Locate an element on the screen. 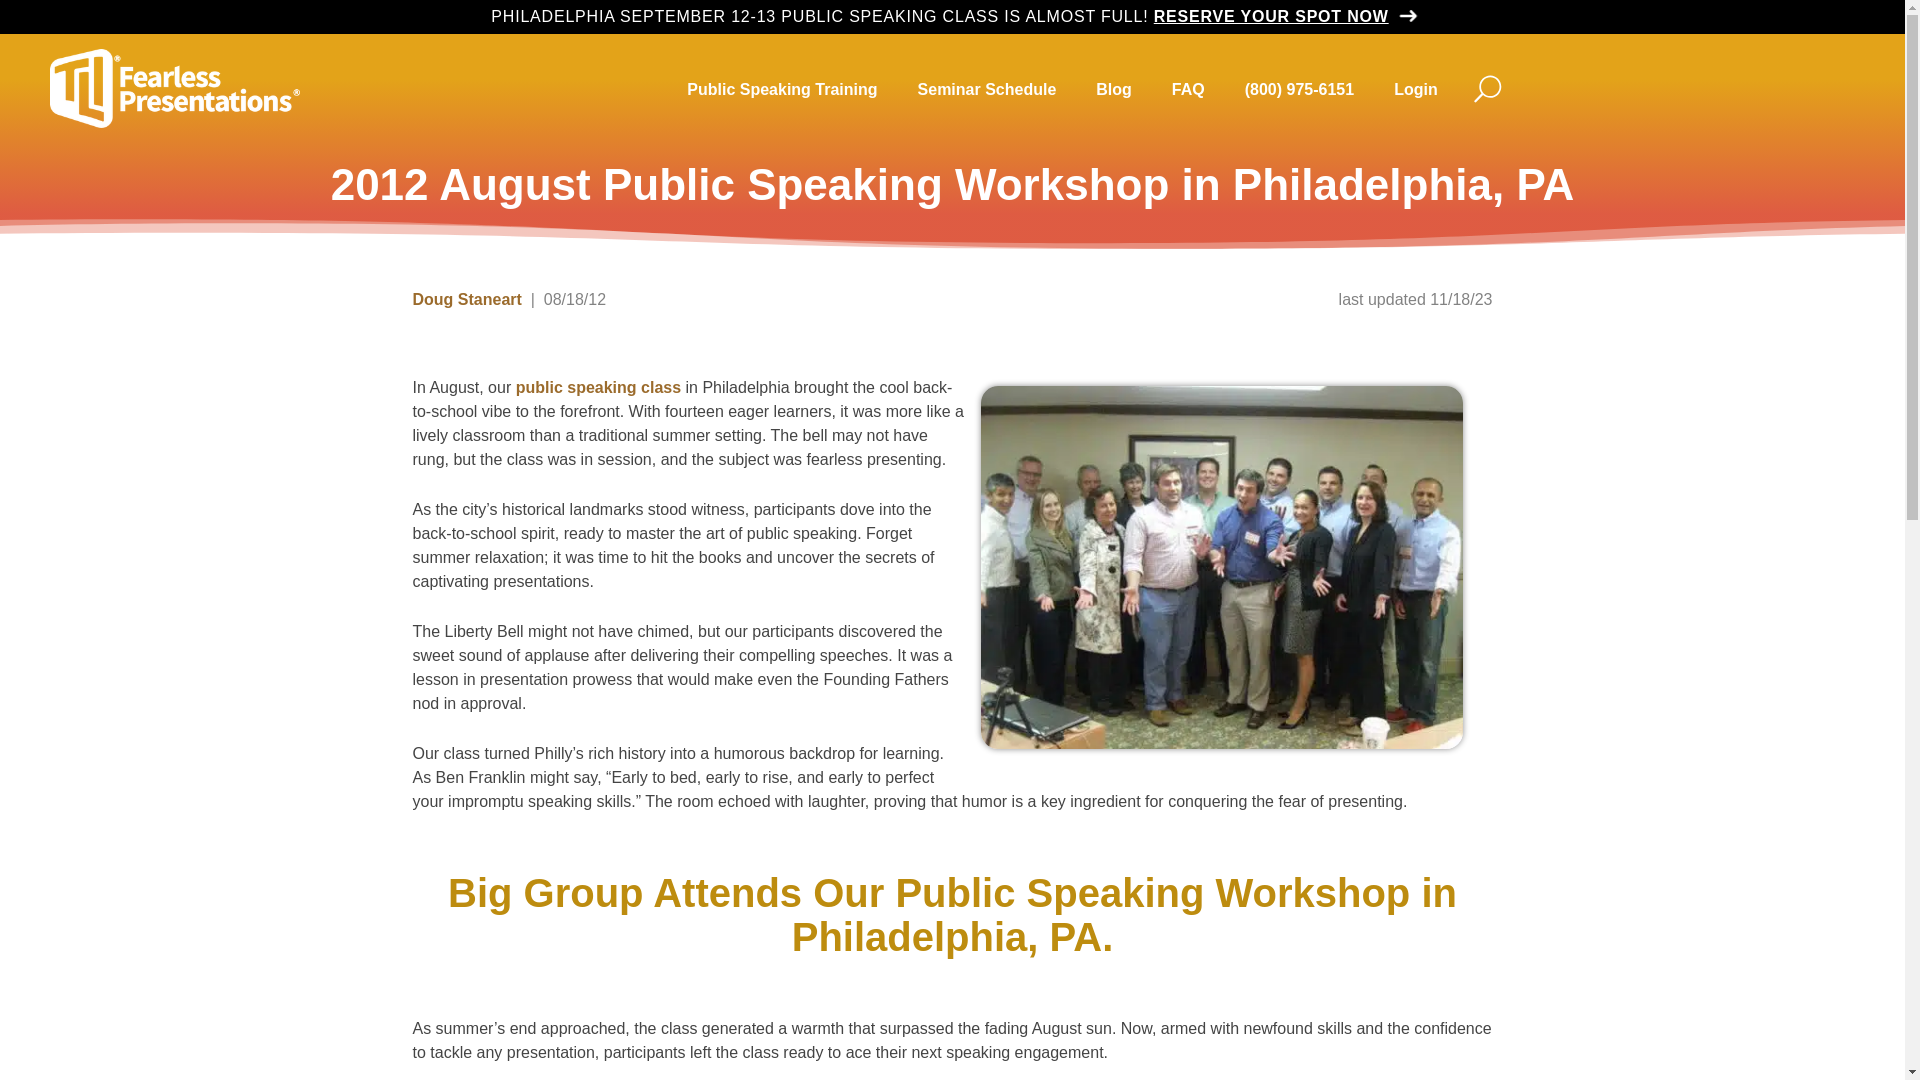 The width and height of the screenshot is (1920, 1080). Frequently Asked Questions About Public Speaking Training is located at coordinates (1188, 90).